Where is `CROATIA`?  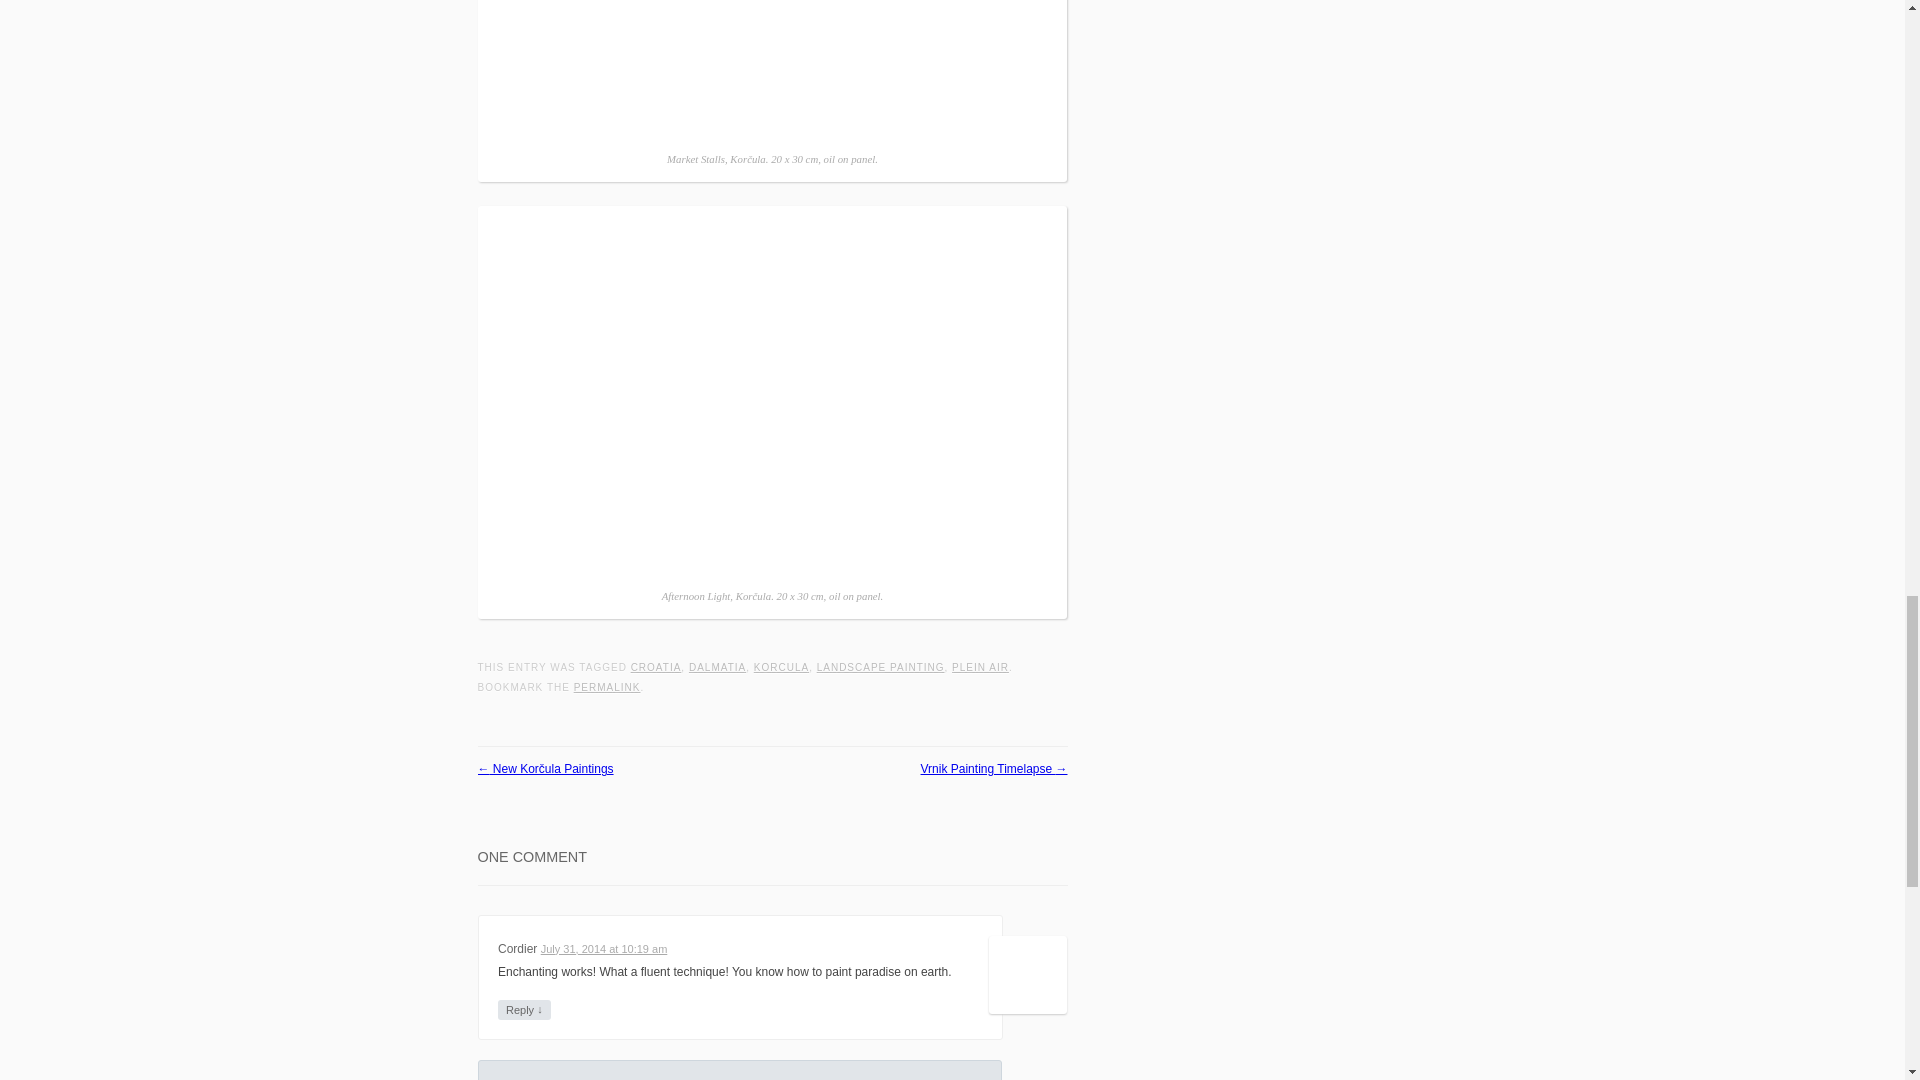
CROATIA is located at coordinates (656, 667).